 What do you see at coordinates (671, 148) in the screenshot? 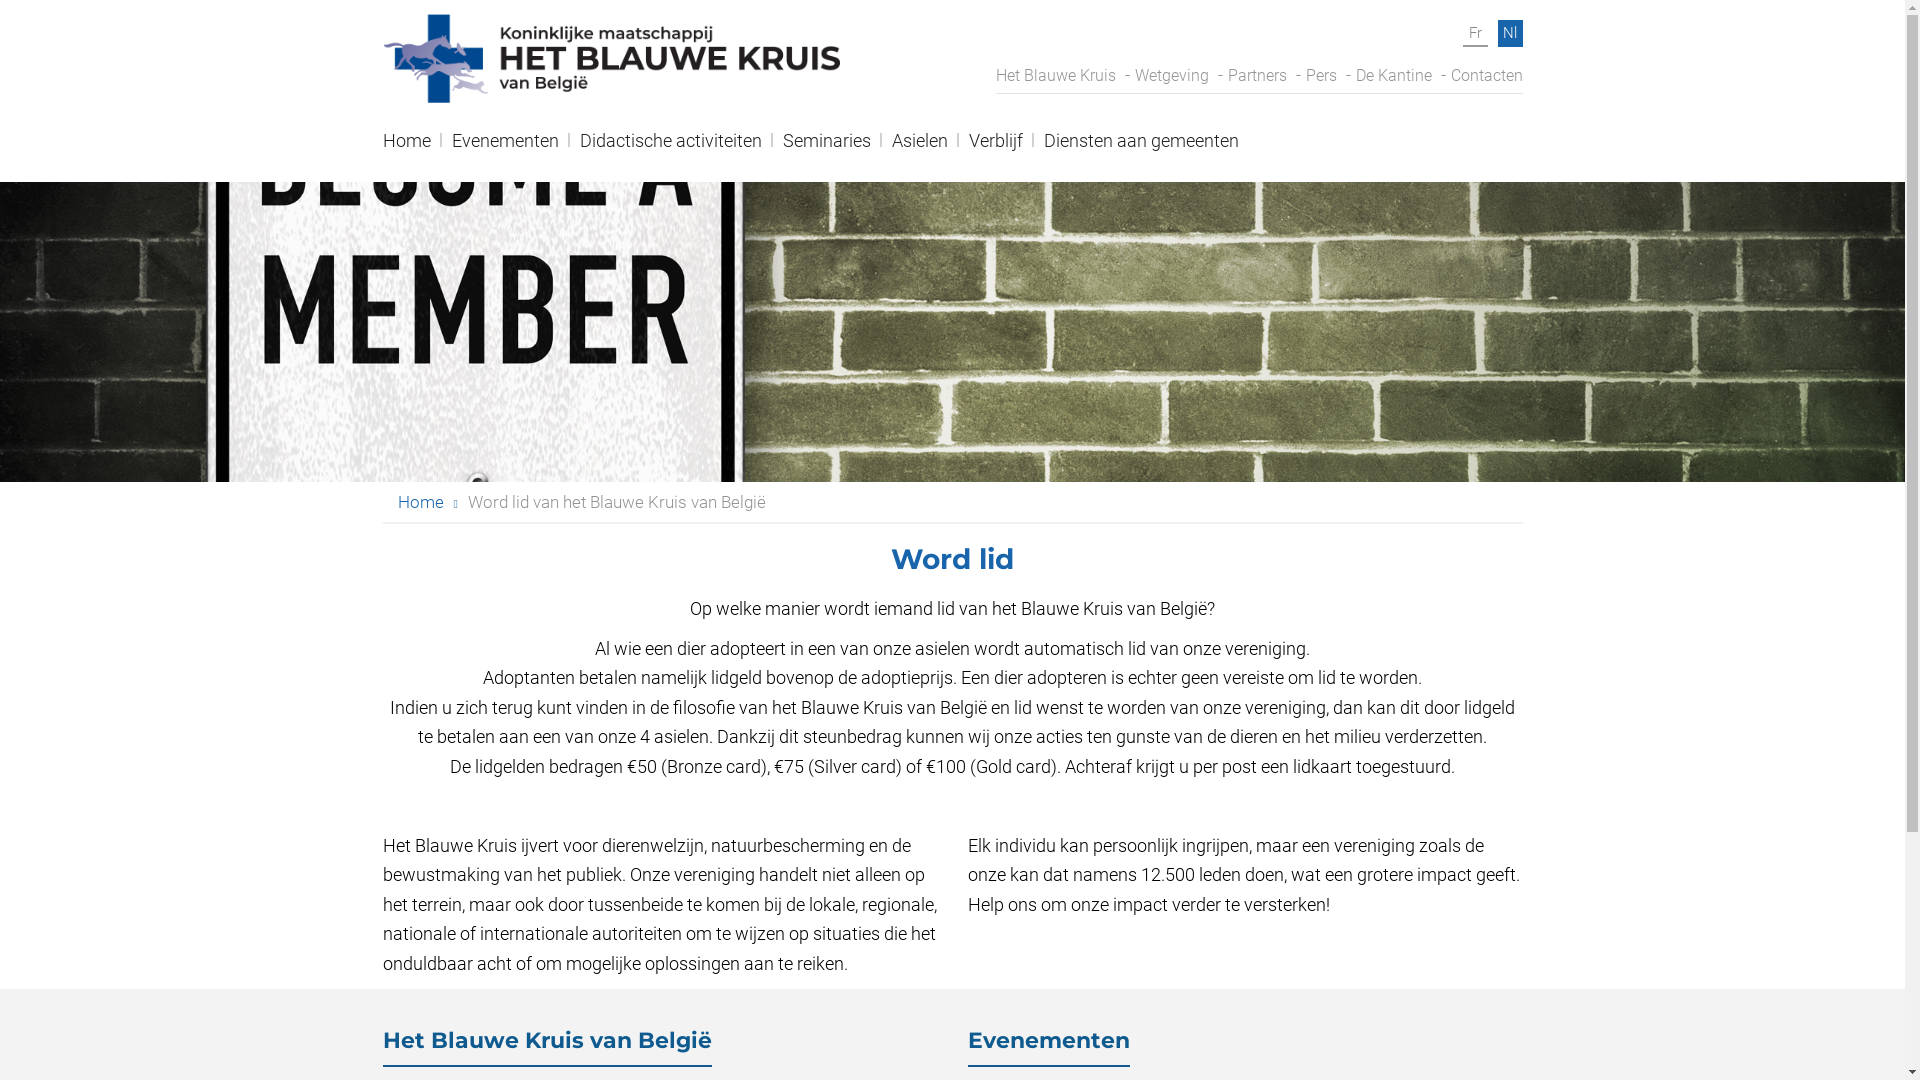
I see `Didactische activiteiten` at bounding box center [671, 148].